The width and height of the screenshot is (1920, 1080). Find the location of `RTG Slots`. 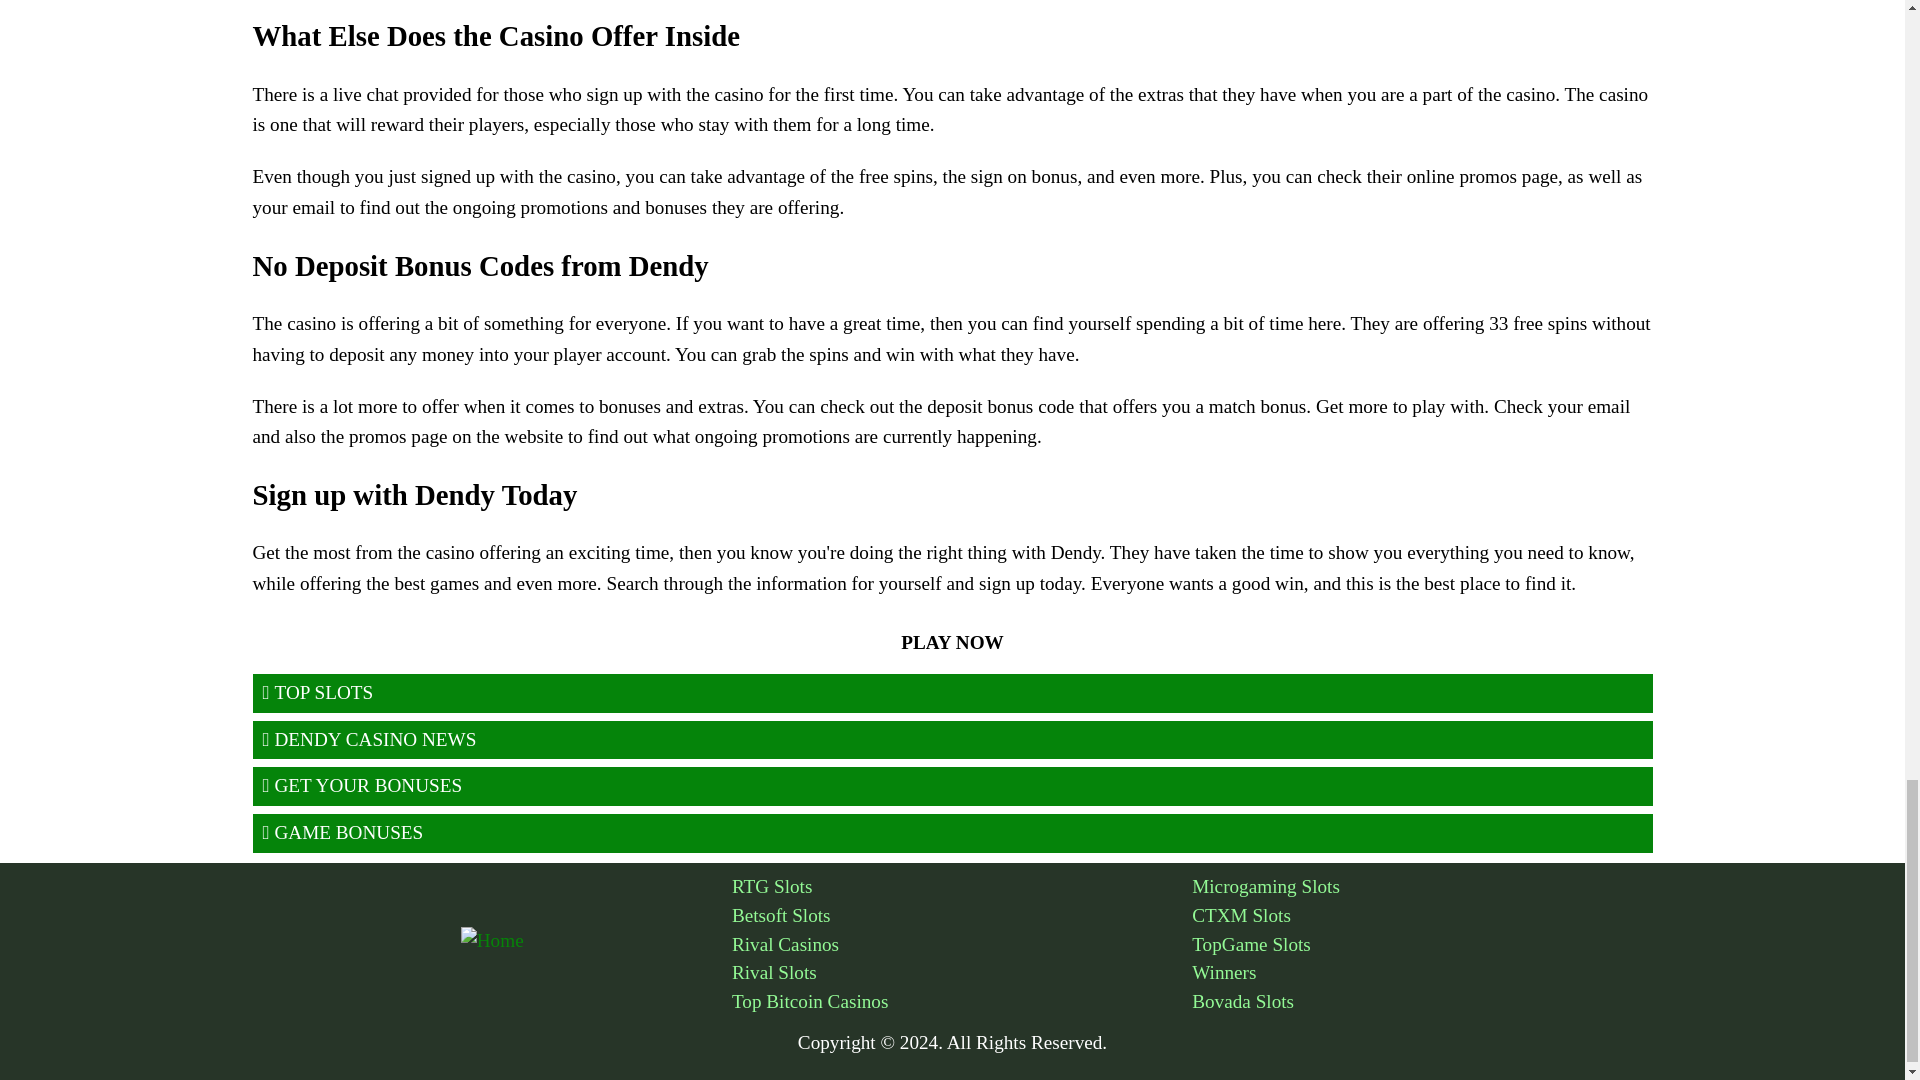

RTG Slots is located at coordinates (962, 886).